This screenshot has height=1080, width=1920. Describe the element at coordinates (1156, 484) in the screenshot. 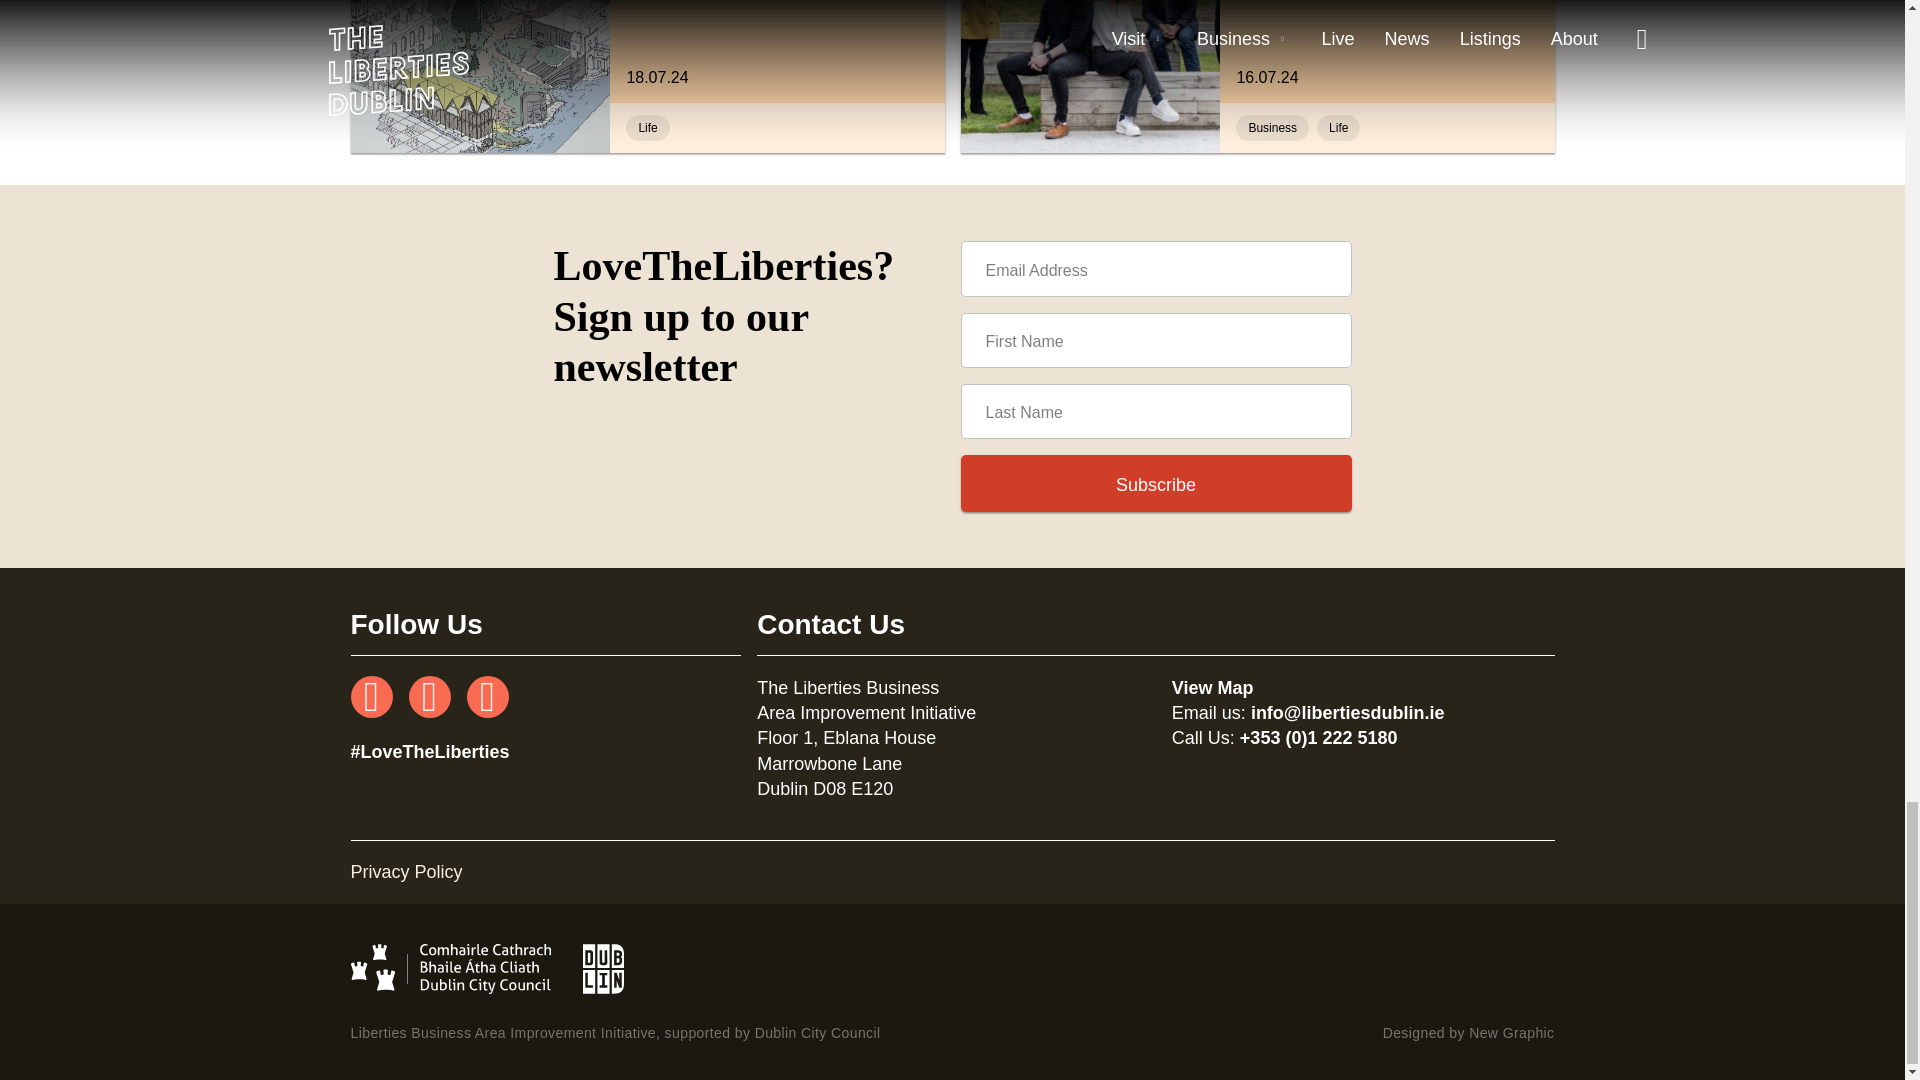

I see `First Name` at that location.